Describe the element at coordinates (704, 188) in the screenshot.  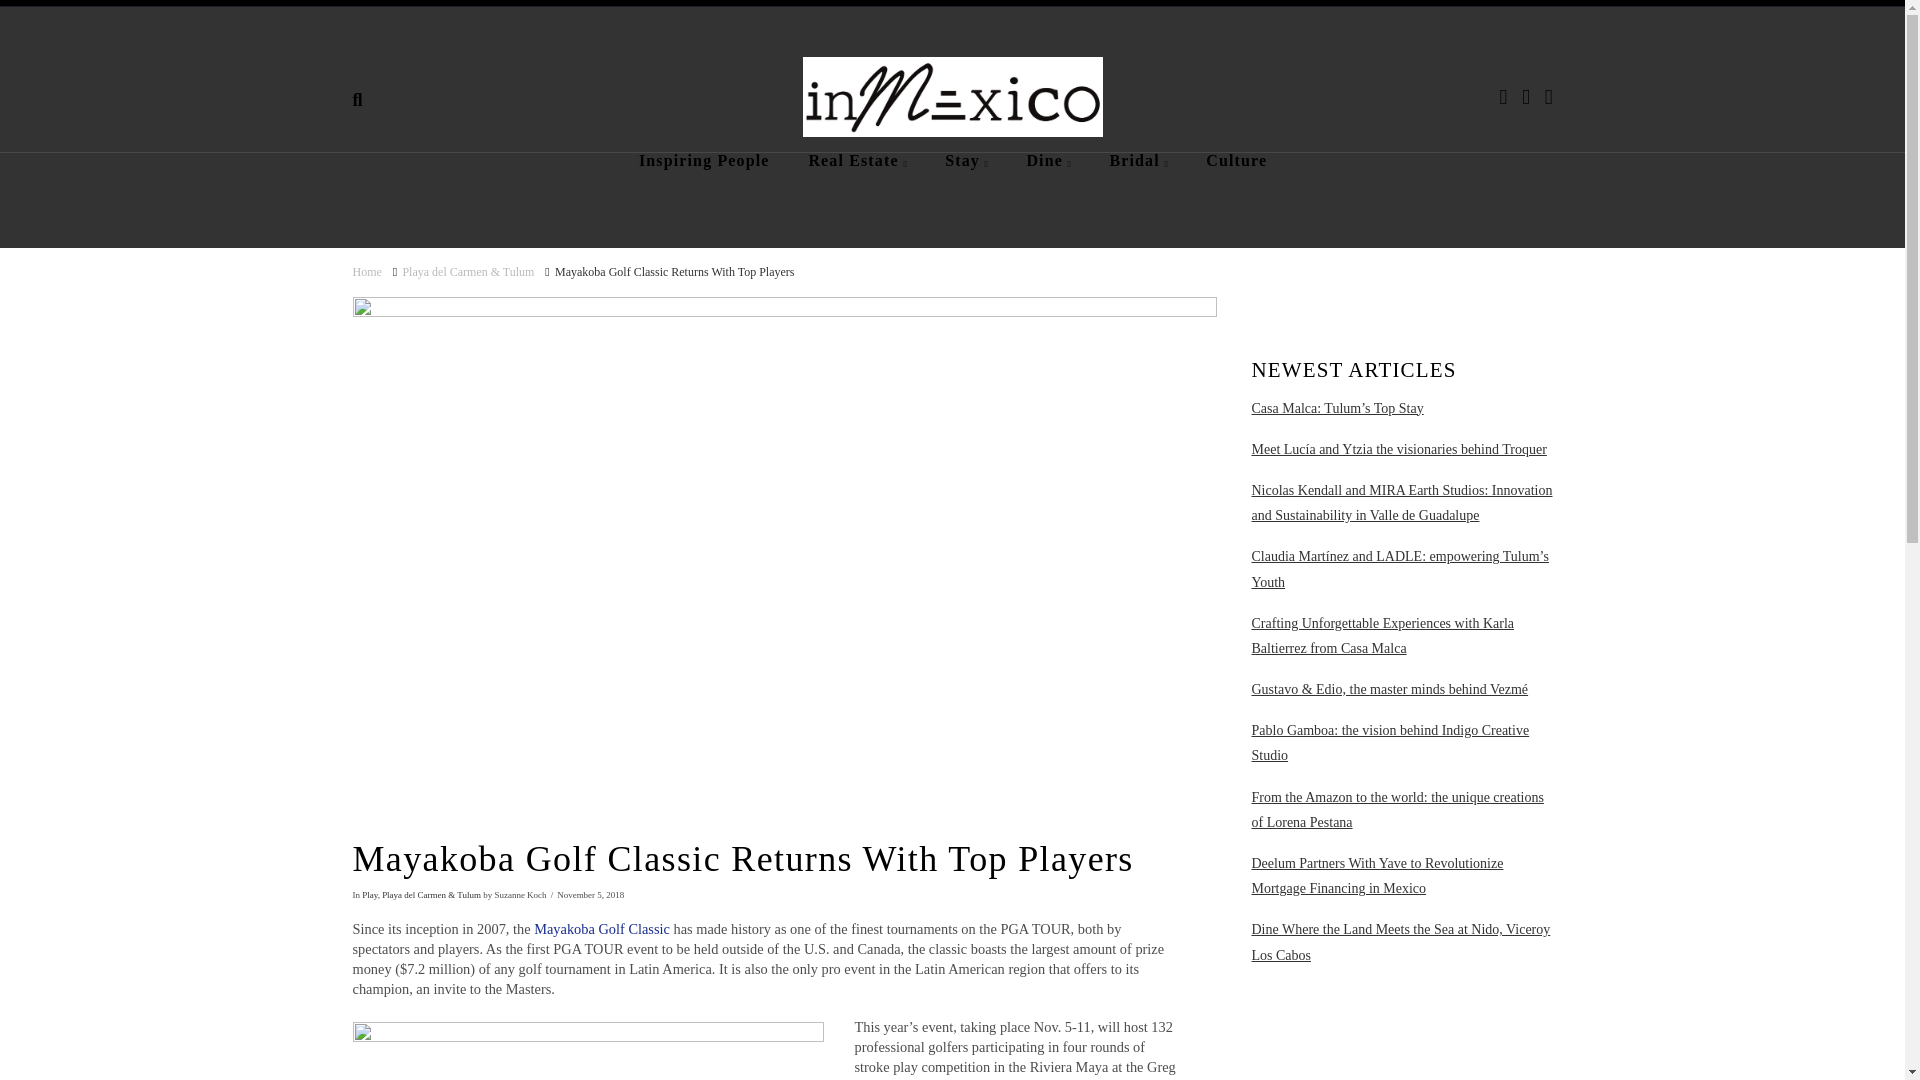
I see `Inspiring People` at that location.